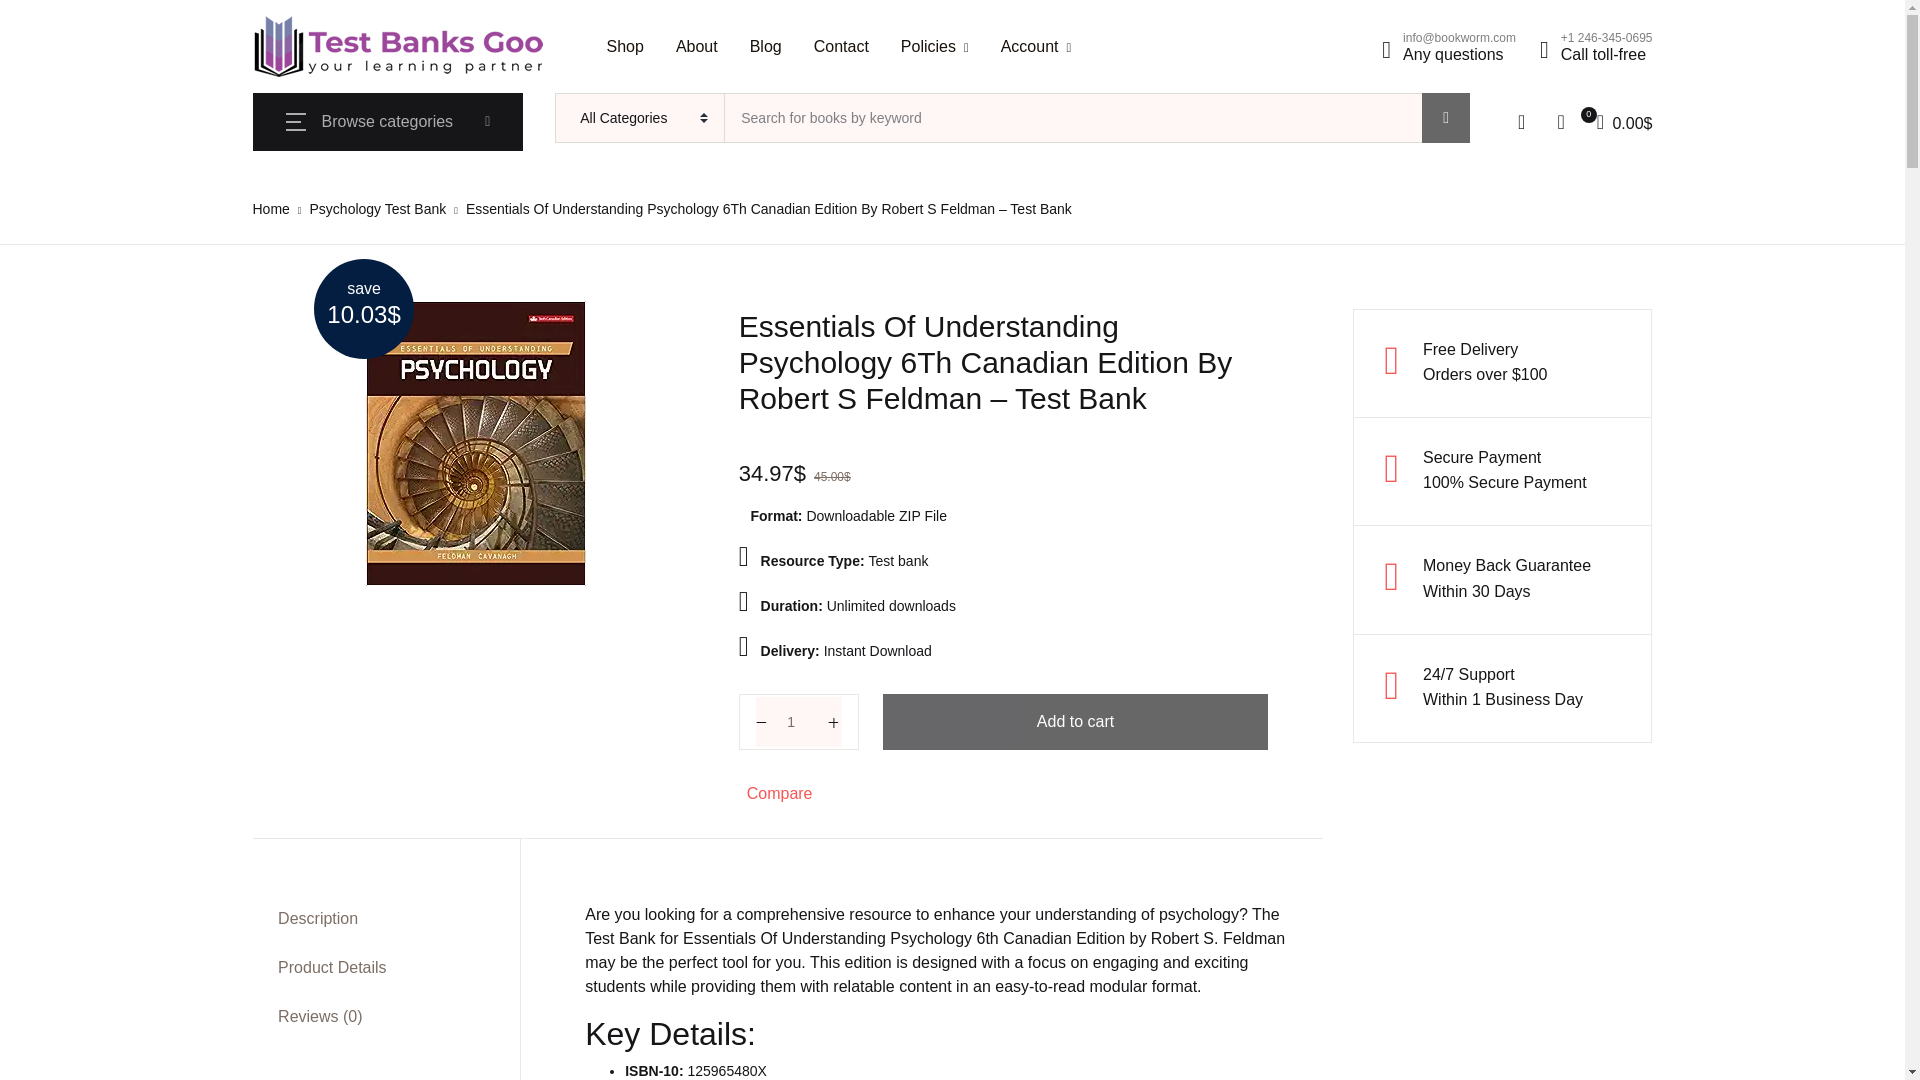  What do you see at coordinates (842, 46) in the screenshot?
I see `Contact` at bounding box center [842, 46].